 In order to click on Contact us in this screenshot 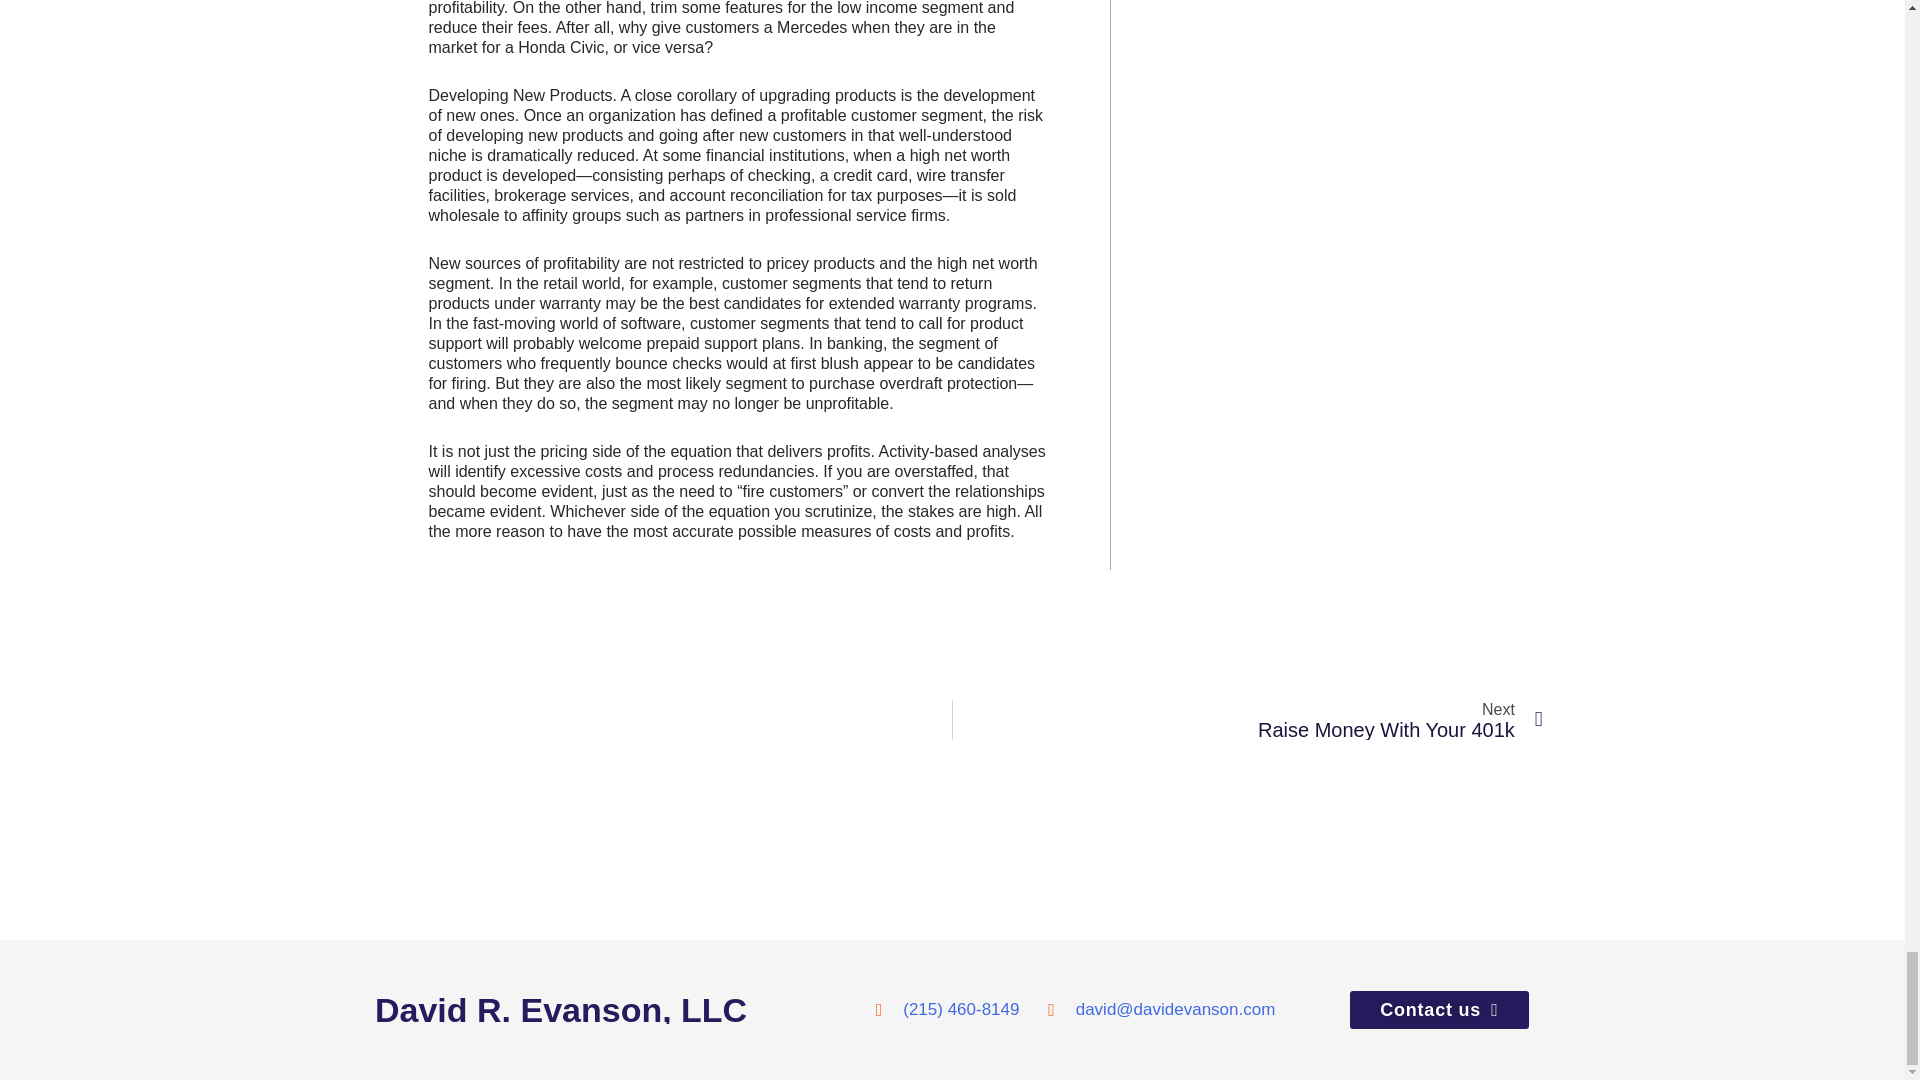, I will do `click(624, 1009)`.